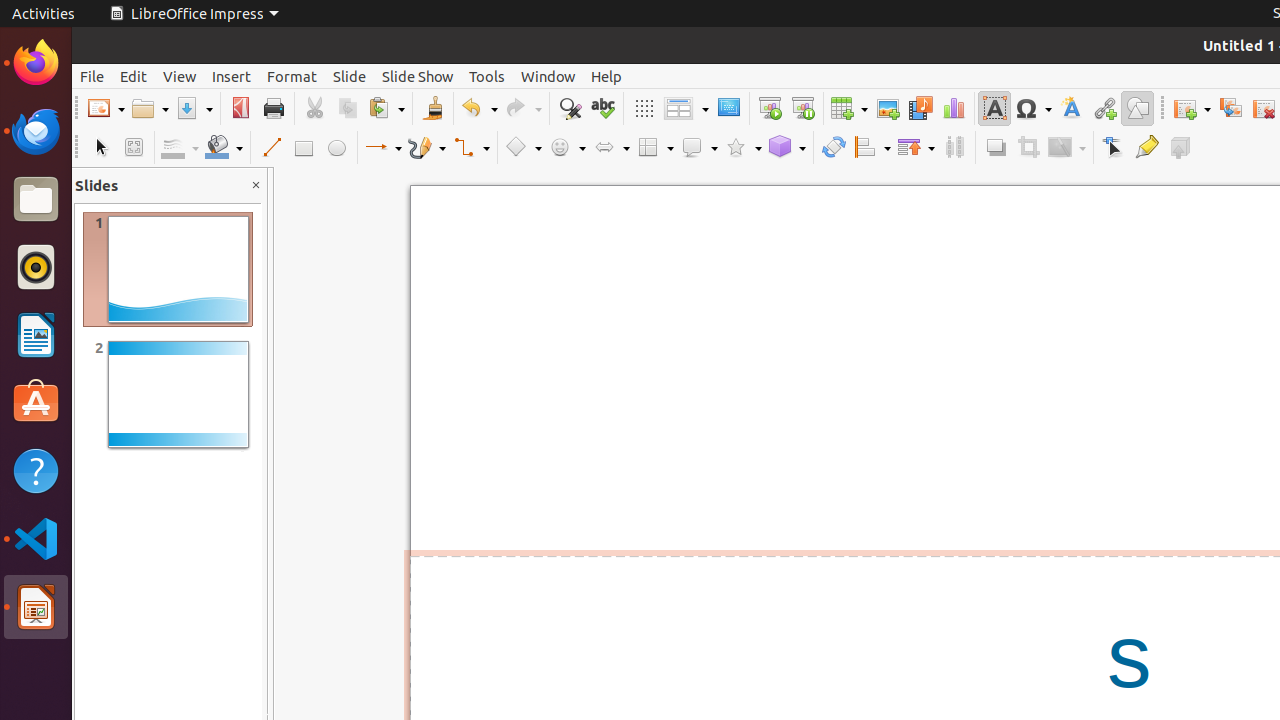  What do you see at coordinates (92, 76) in the screenshot?
I see `File` at bounding box center [92, 76].